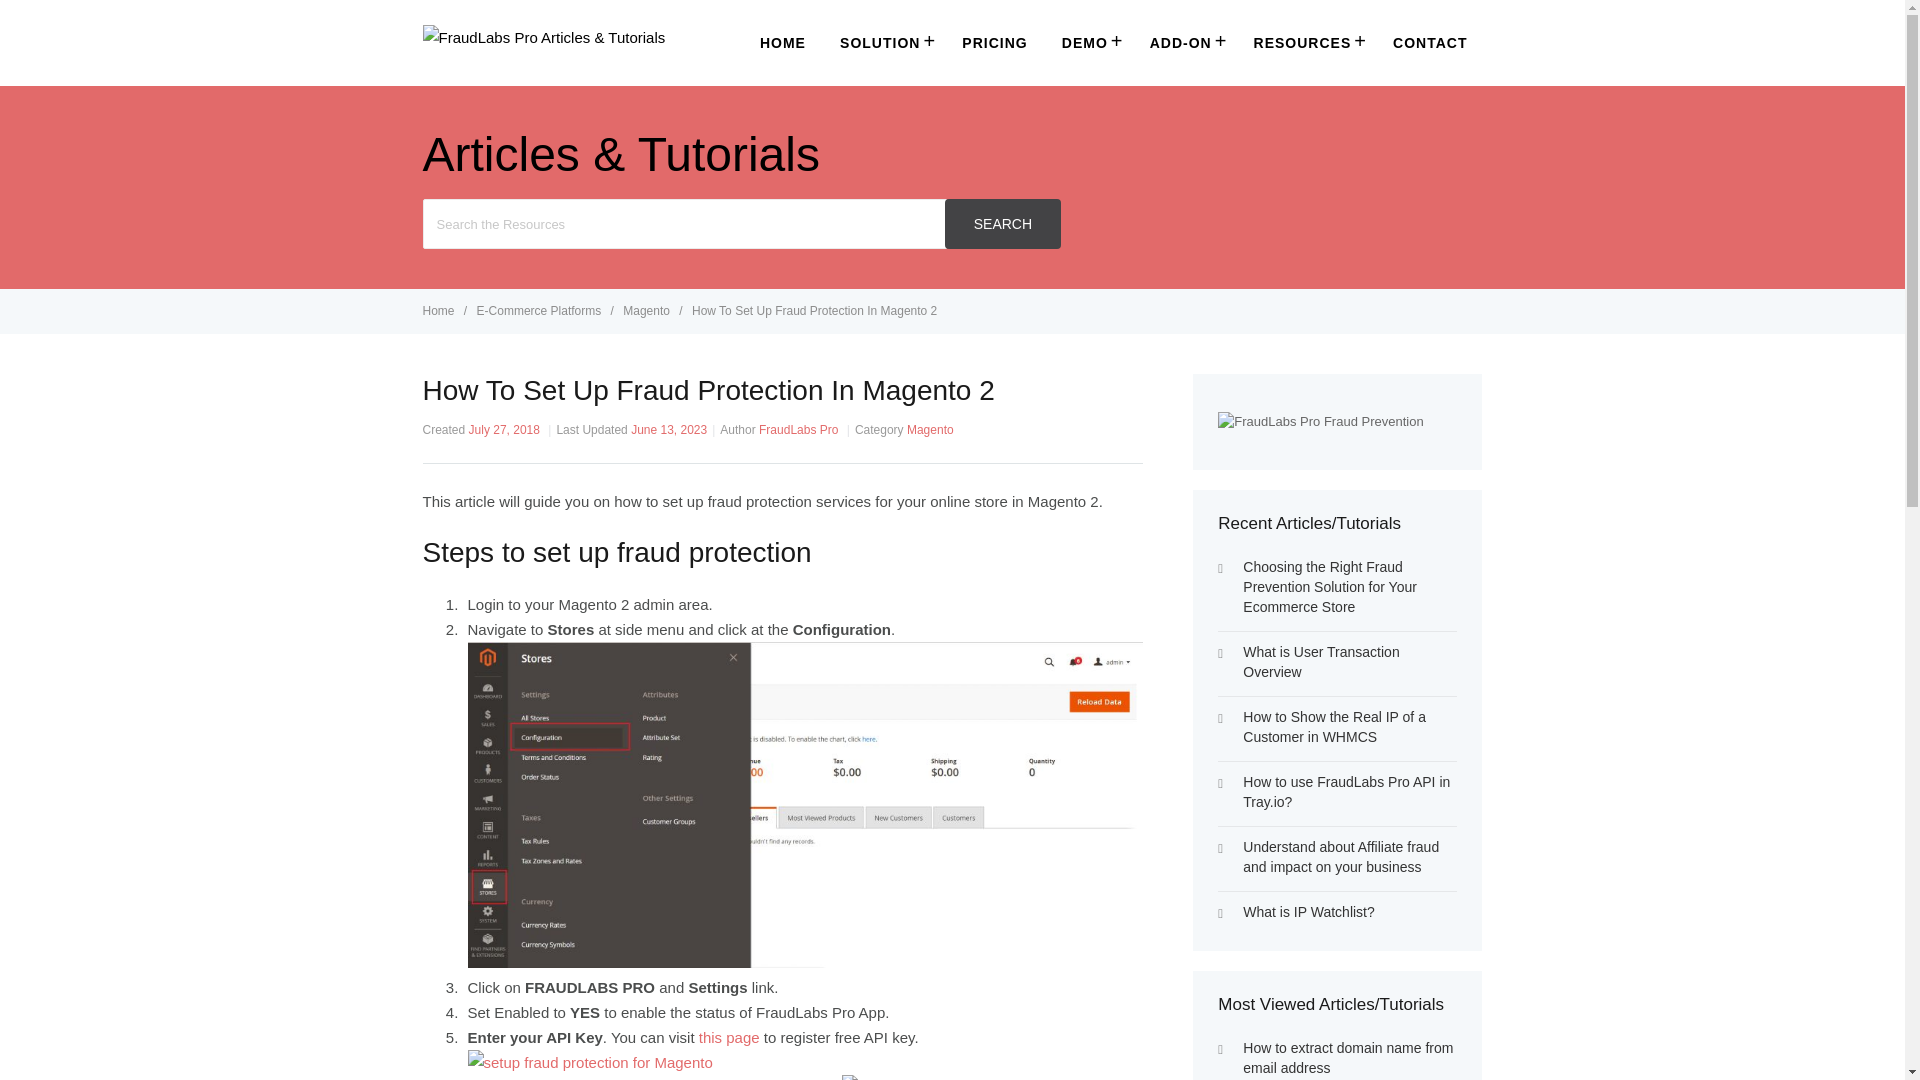 The image size is (1920, 1080). I want to click on SOLUTION, so click(884, 42).